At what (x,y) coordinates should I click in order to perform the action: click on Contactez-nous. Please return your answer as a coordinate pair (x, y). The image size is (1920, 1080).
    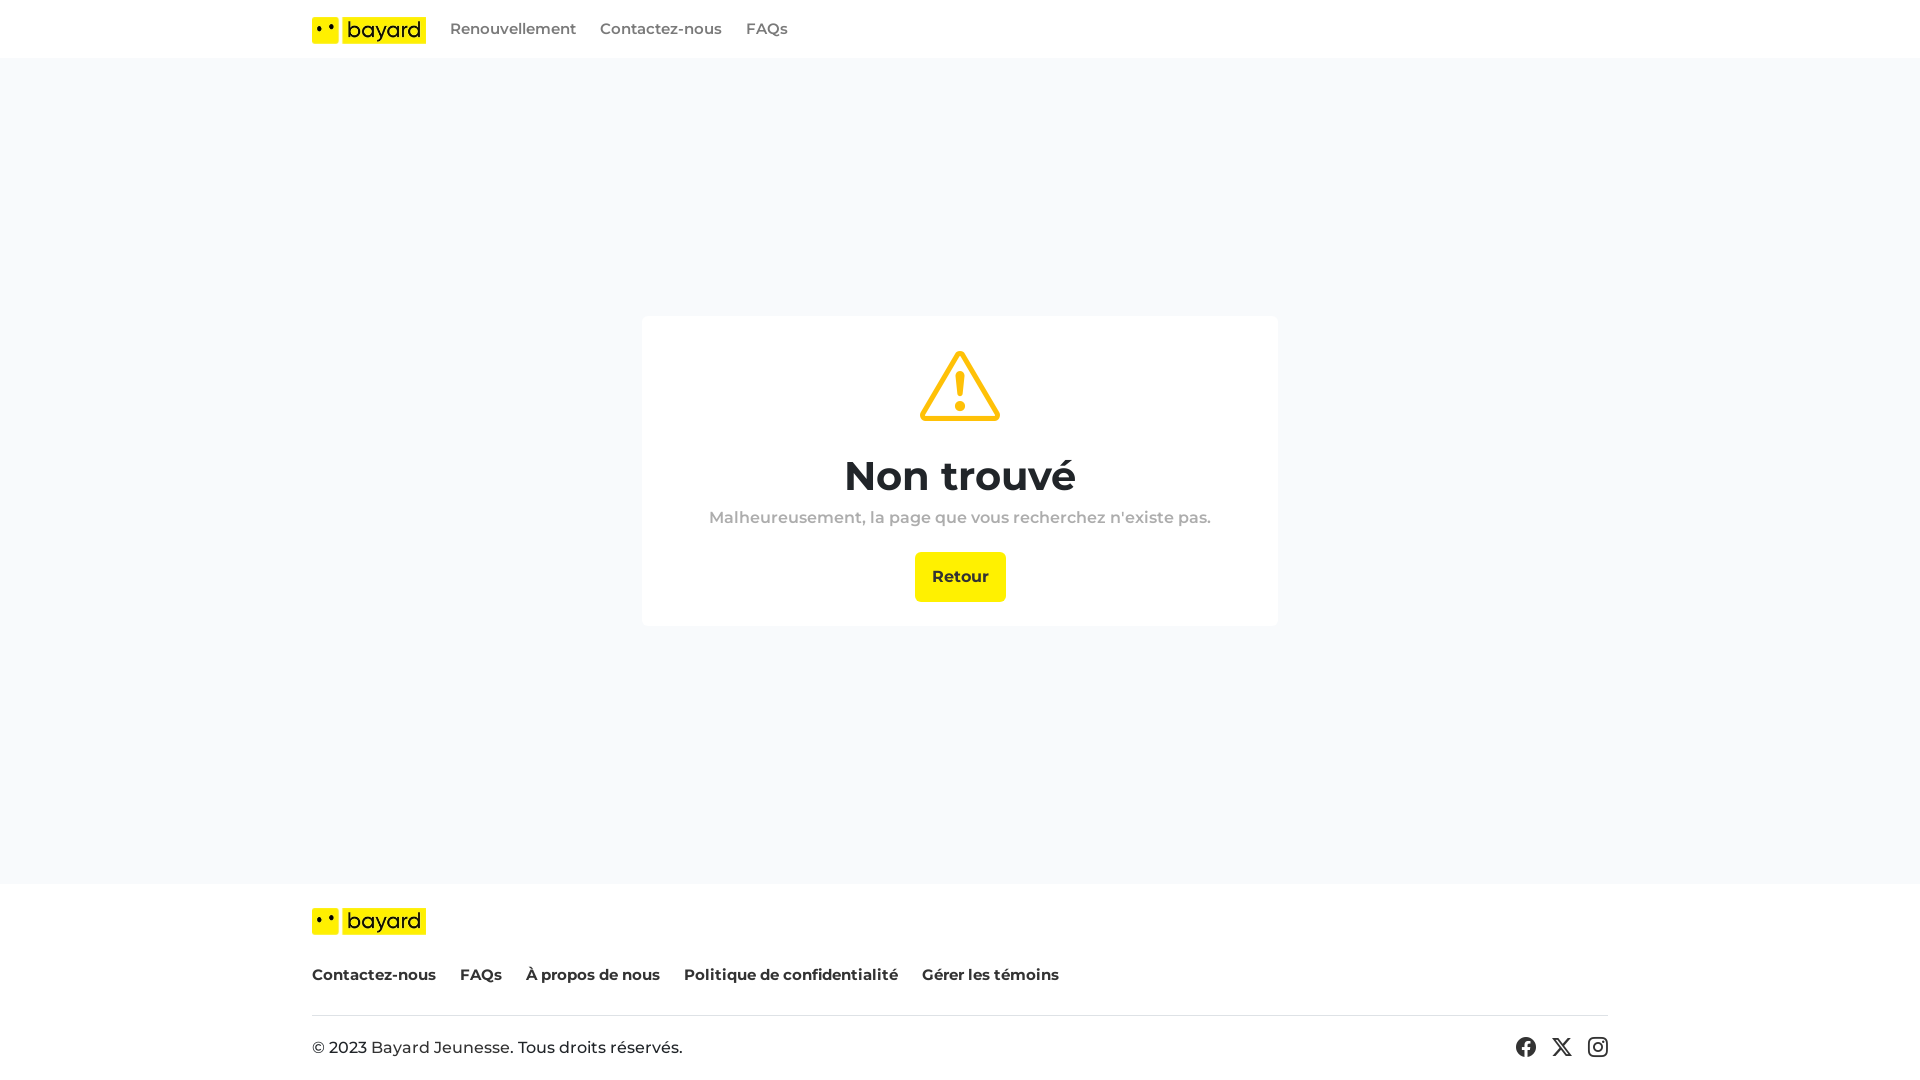
    Looking at the image, I should click on (374, 975).